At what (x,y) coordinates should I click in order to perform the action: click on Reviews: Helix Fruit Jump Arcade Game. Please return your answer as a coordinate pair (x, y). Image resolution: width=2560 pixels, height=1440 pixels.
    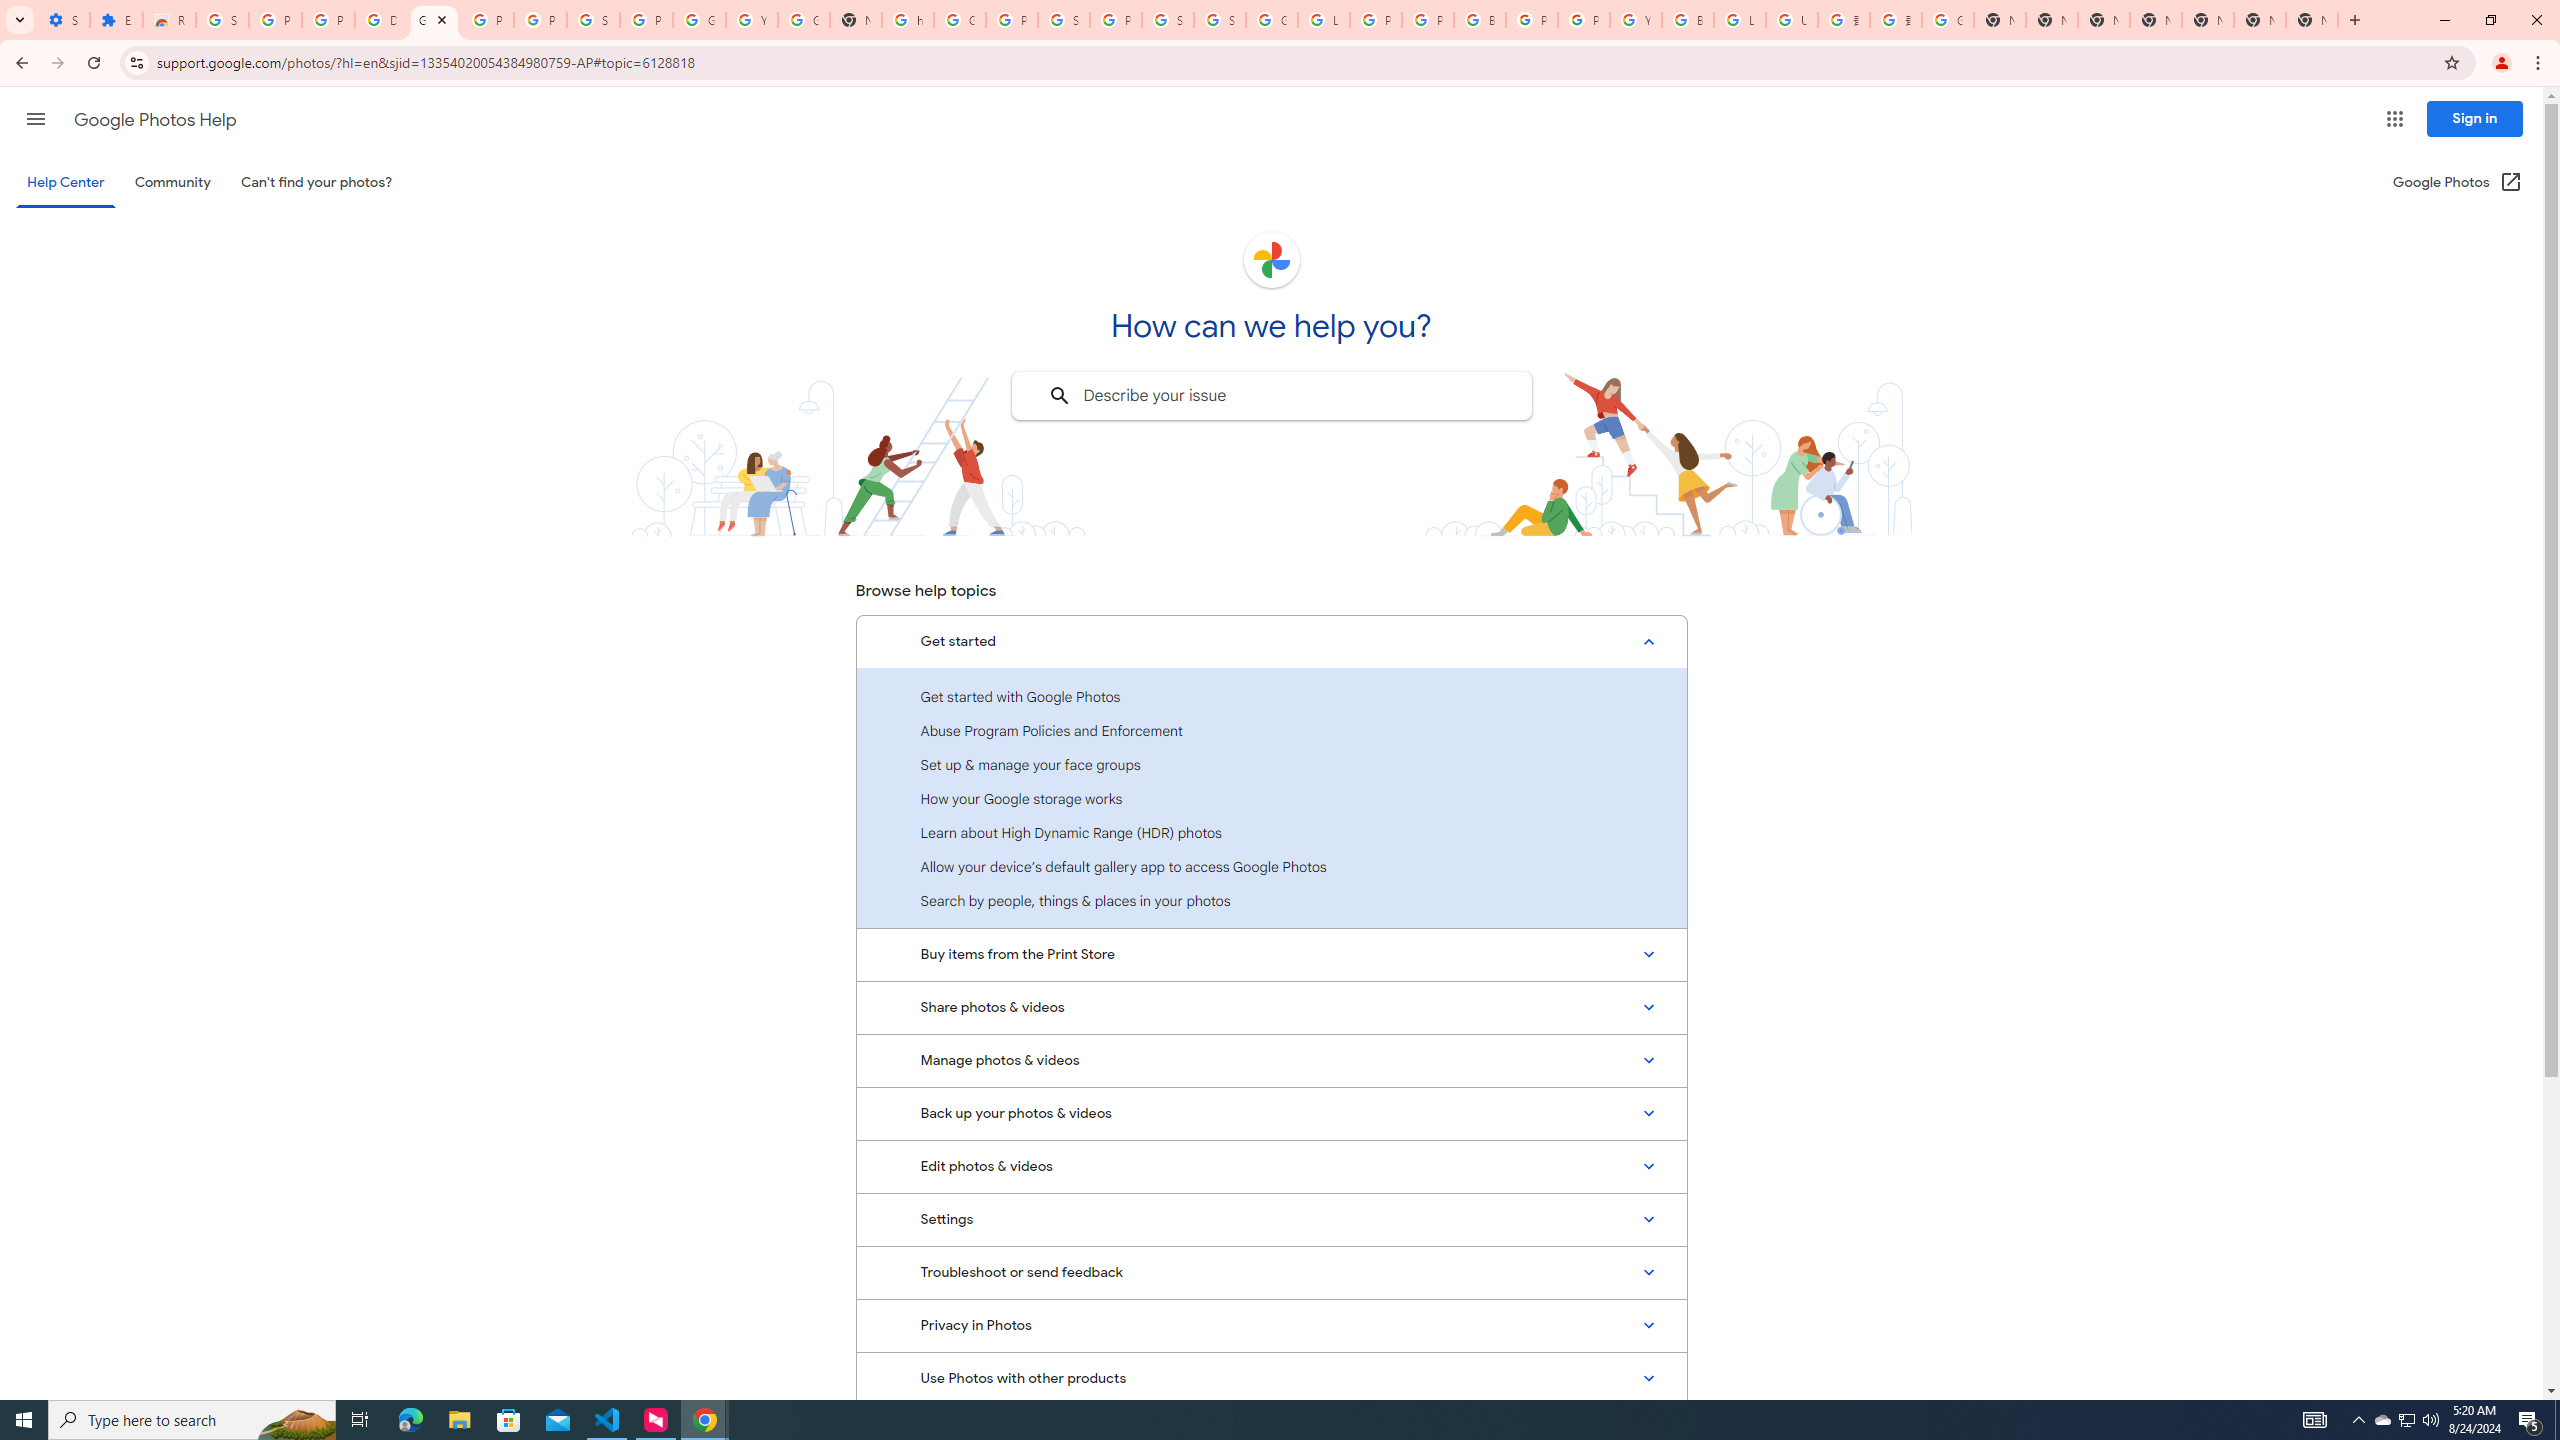
    Looking at the image, I should click on (168, 20).